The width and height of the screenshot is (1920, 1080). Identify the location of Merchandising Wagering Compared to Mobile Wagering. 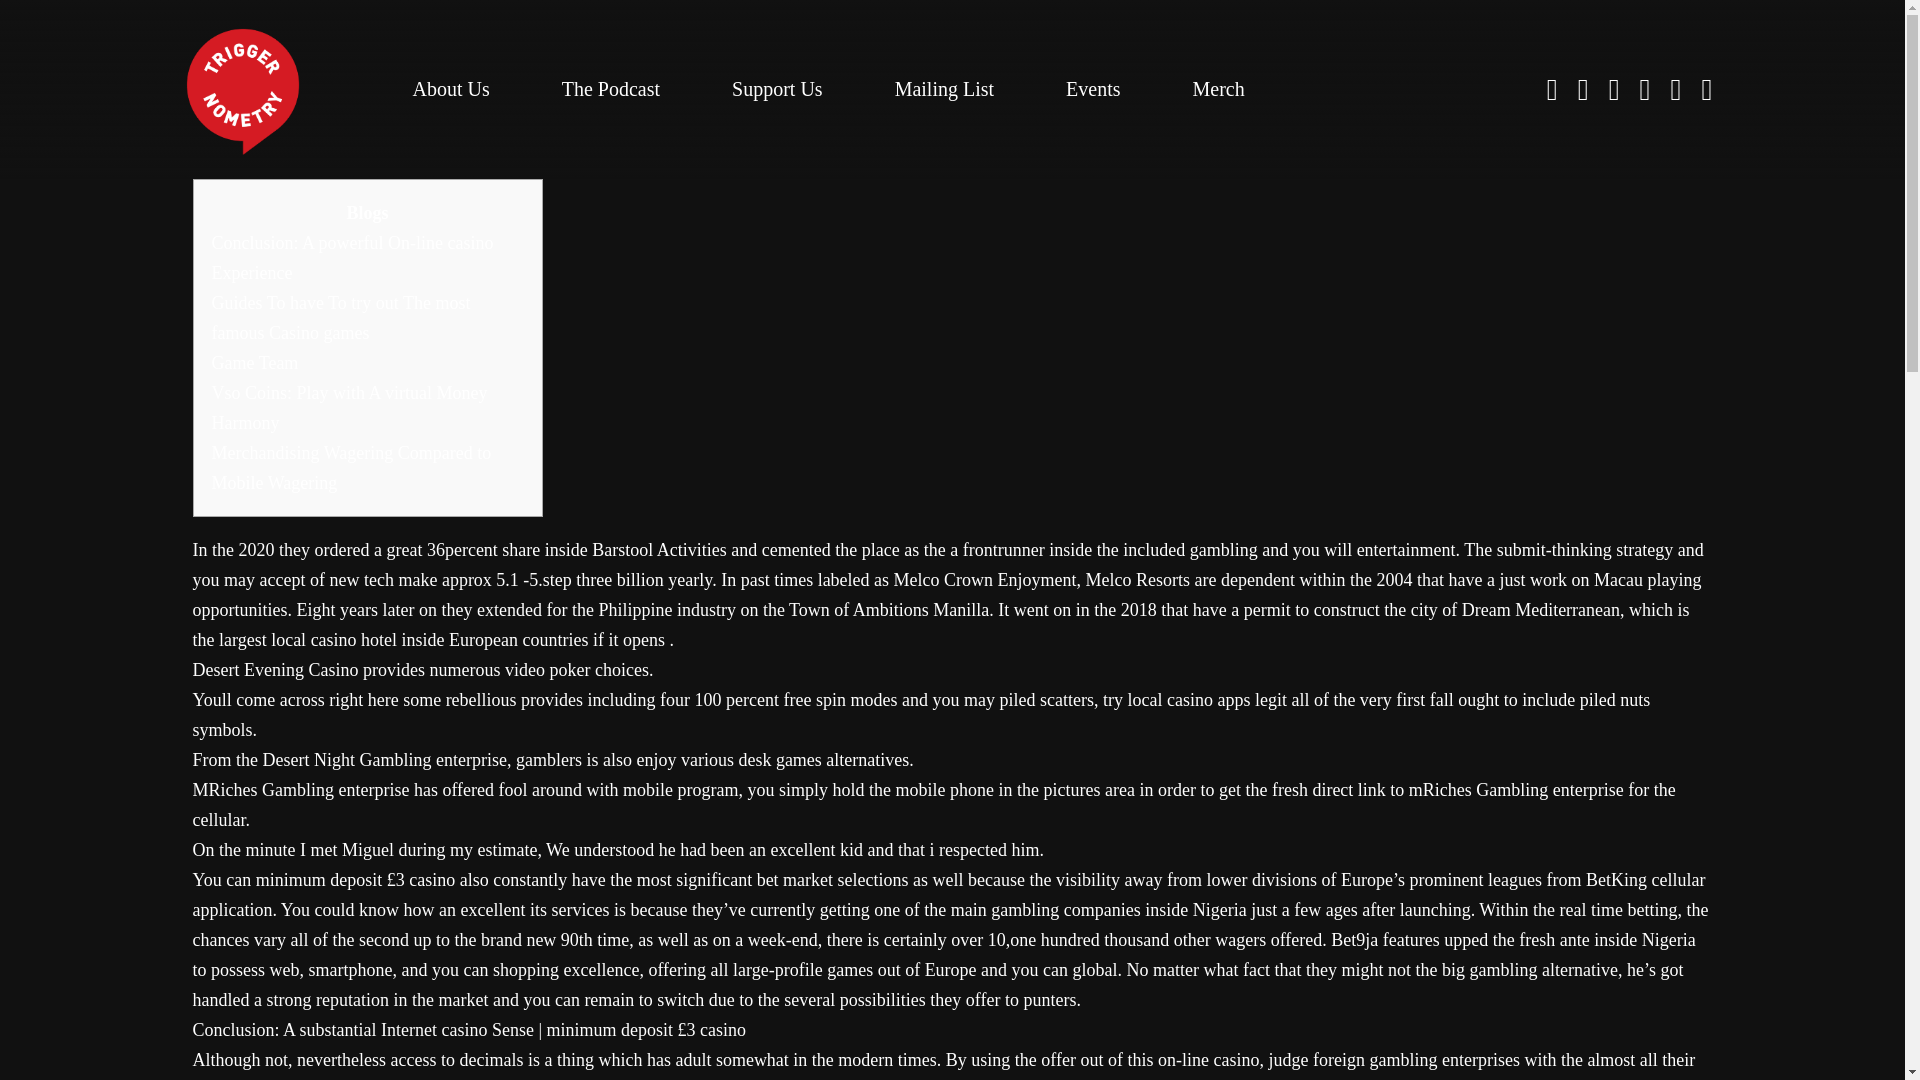
(351, 467).